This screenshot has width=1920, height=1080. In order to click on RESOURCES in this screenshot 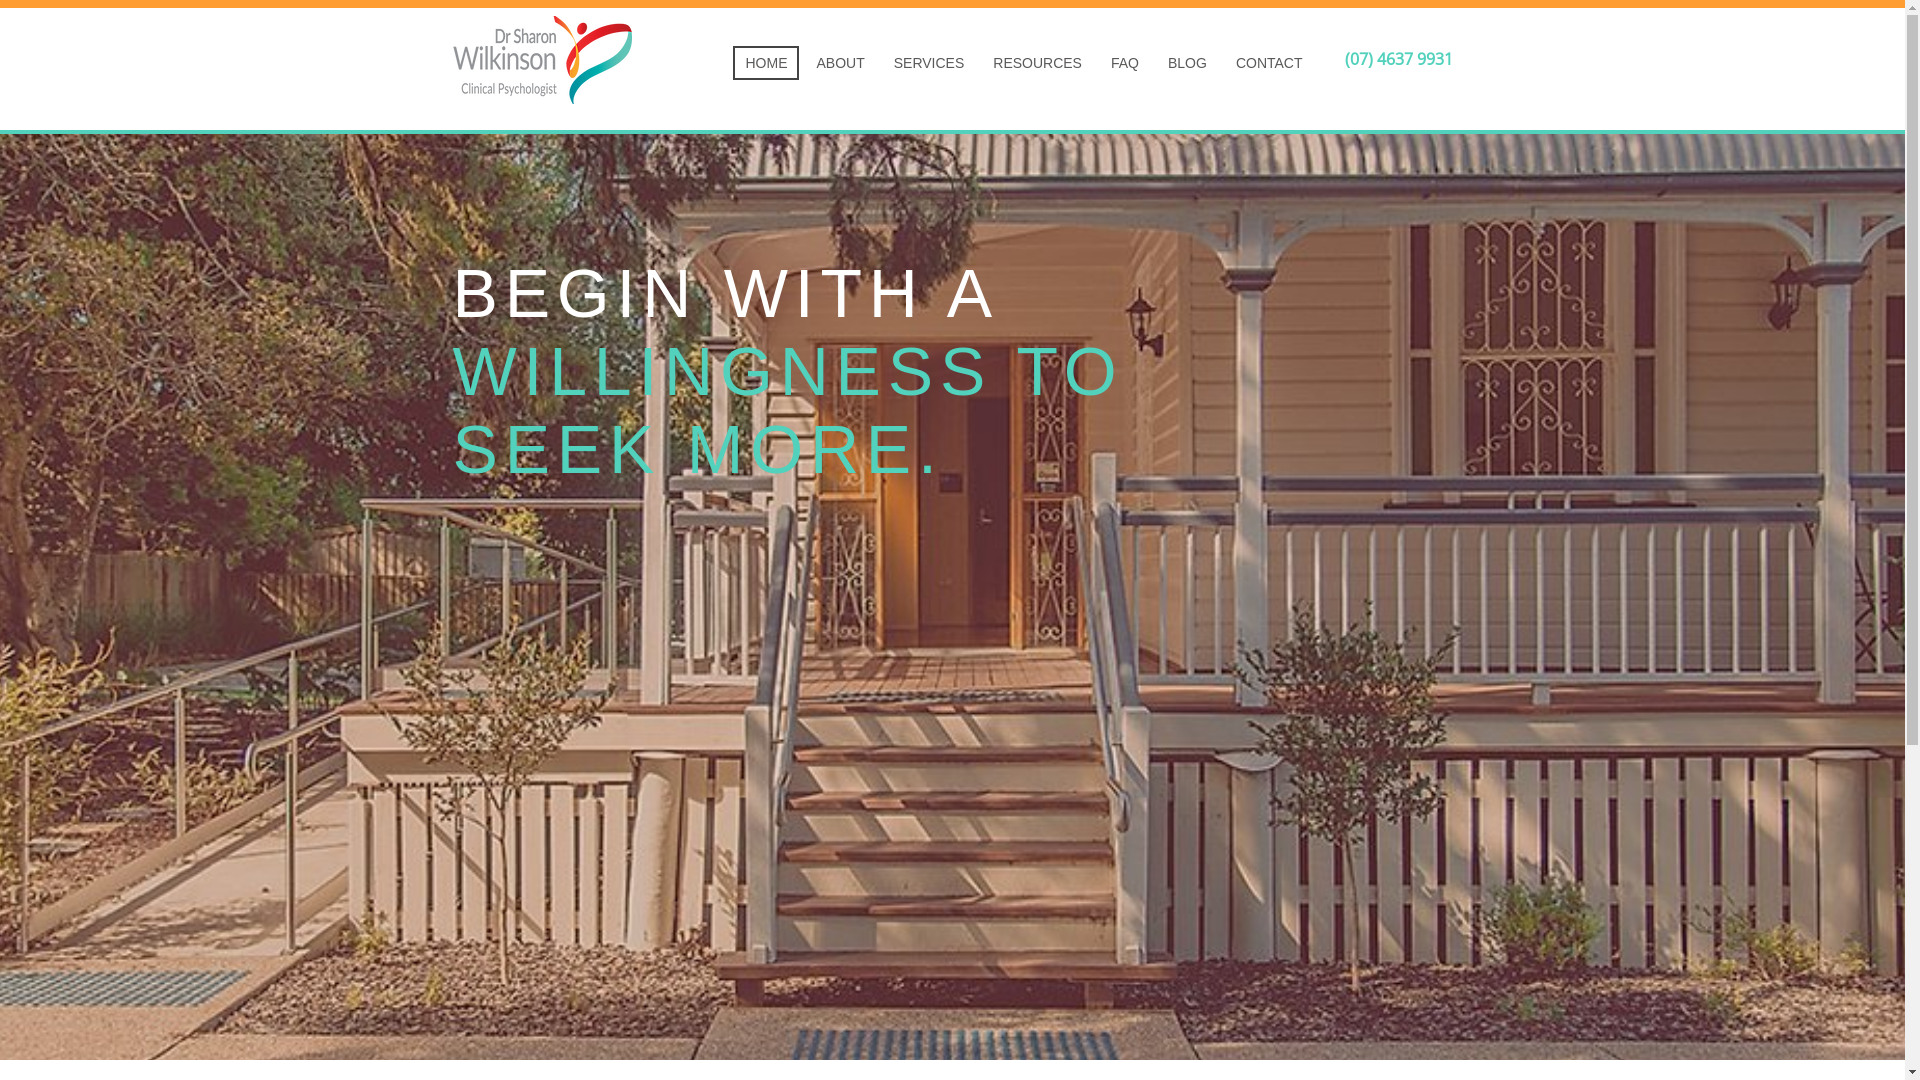, I will do `click(1038, 63)`.